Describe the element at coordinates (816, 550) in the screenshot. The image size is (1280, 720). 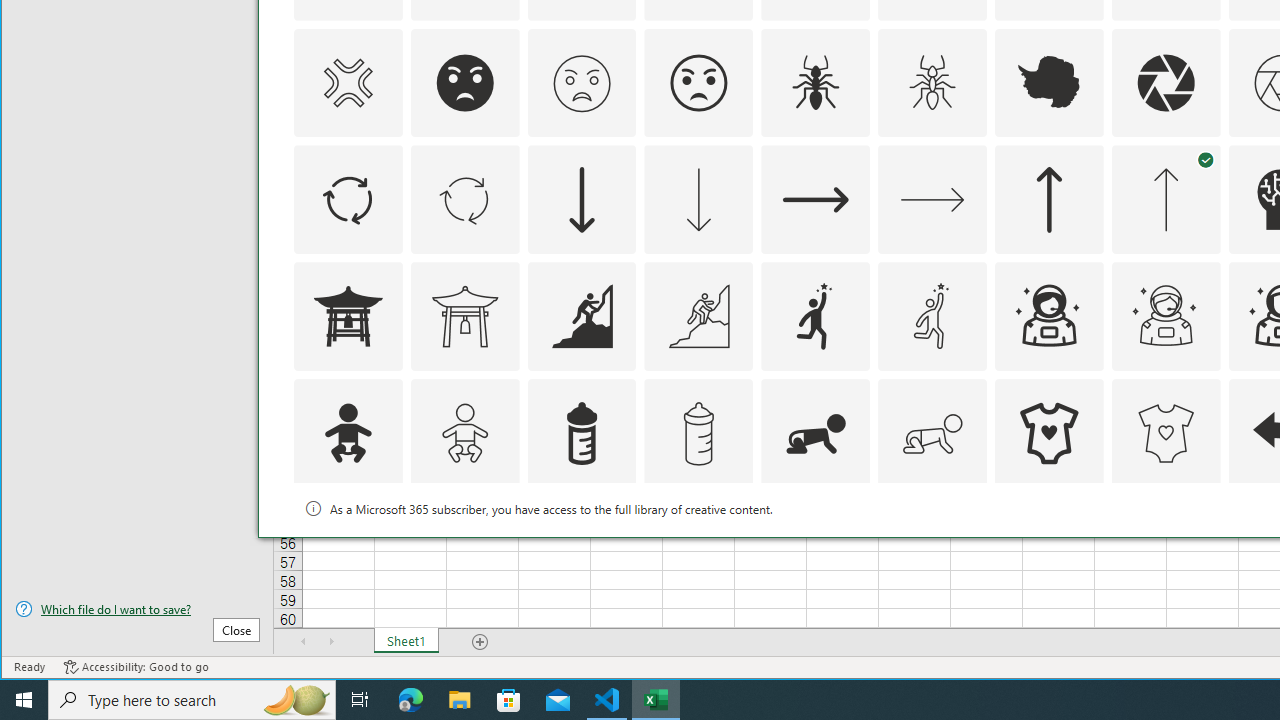
I see `AutomationID: Icons_Badge3_M` at that location.